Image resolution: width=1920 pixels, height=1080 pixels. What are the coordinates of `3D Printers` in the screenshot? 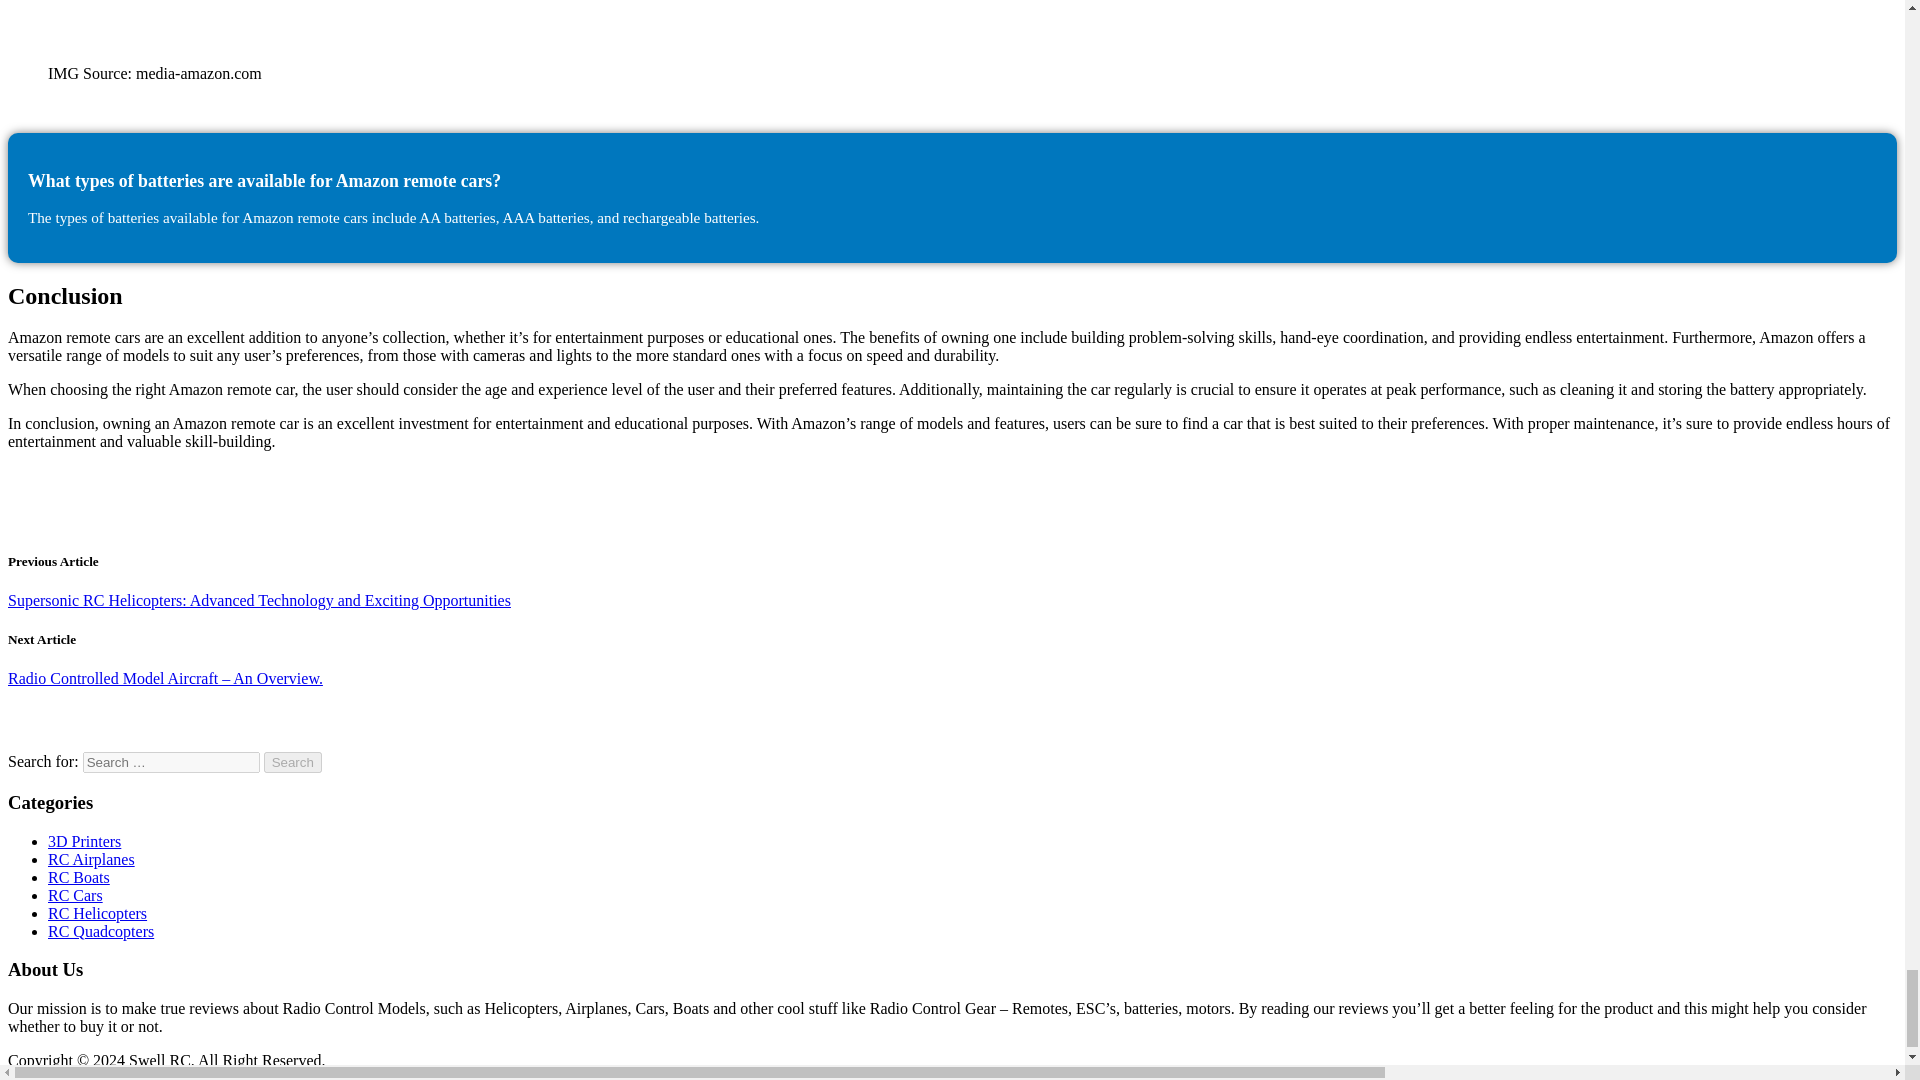 It's located at (84, 840).